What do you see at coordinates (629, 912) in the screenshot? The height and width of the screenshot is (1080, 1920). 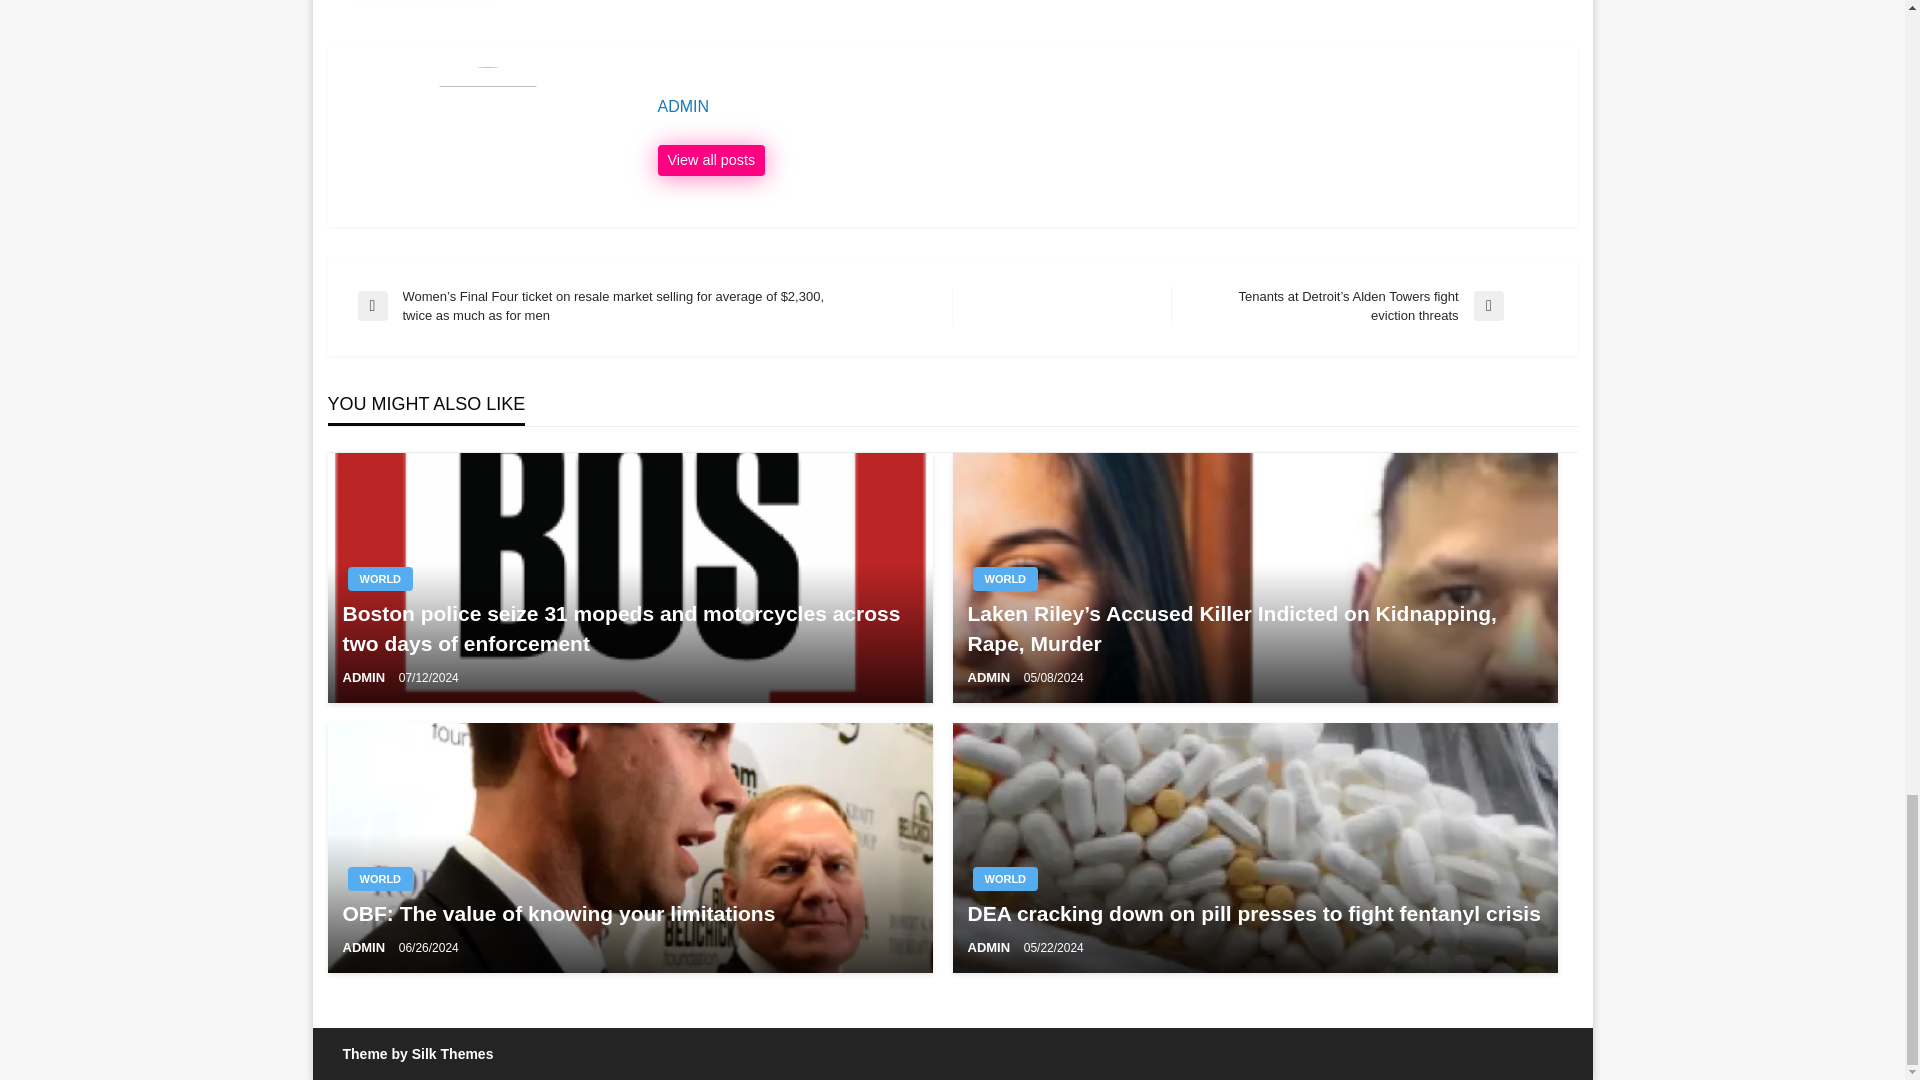 I see `OBF: The value of knowing your limitations` at bounding box center [629, 912].